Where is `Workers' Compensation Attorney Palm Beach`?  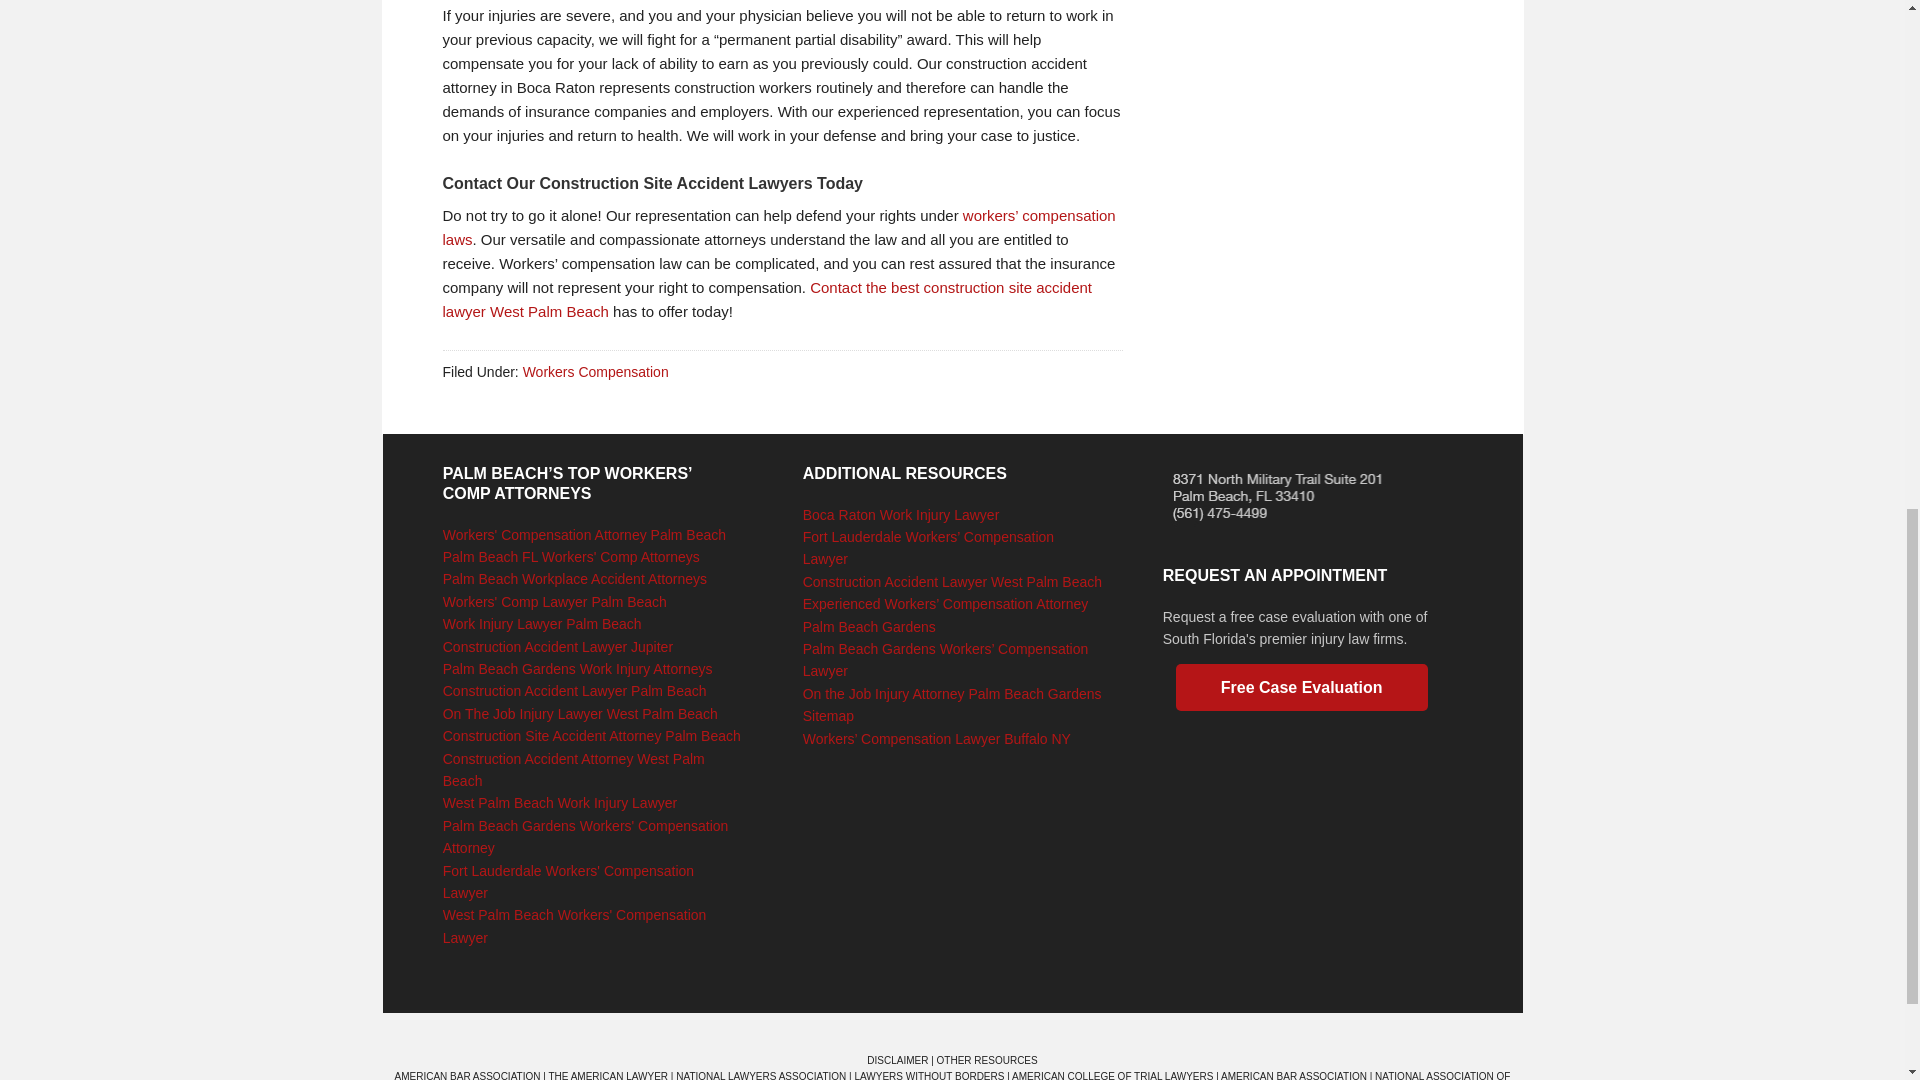
Workers' Compensation Attorney Palm Beach is located at coordinates (584, 535).